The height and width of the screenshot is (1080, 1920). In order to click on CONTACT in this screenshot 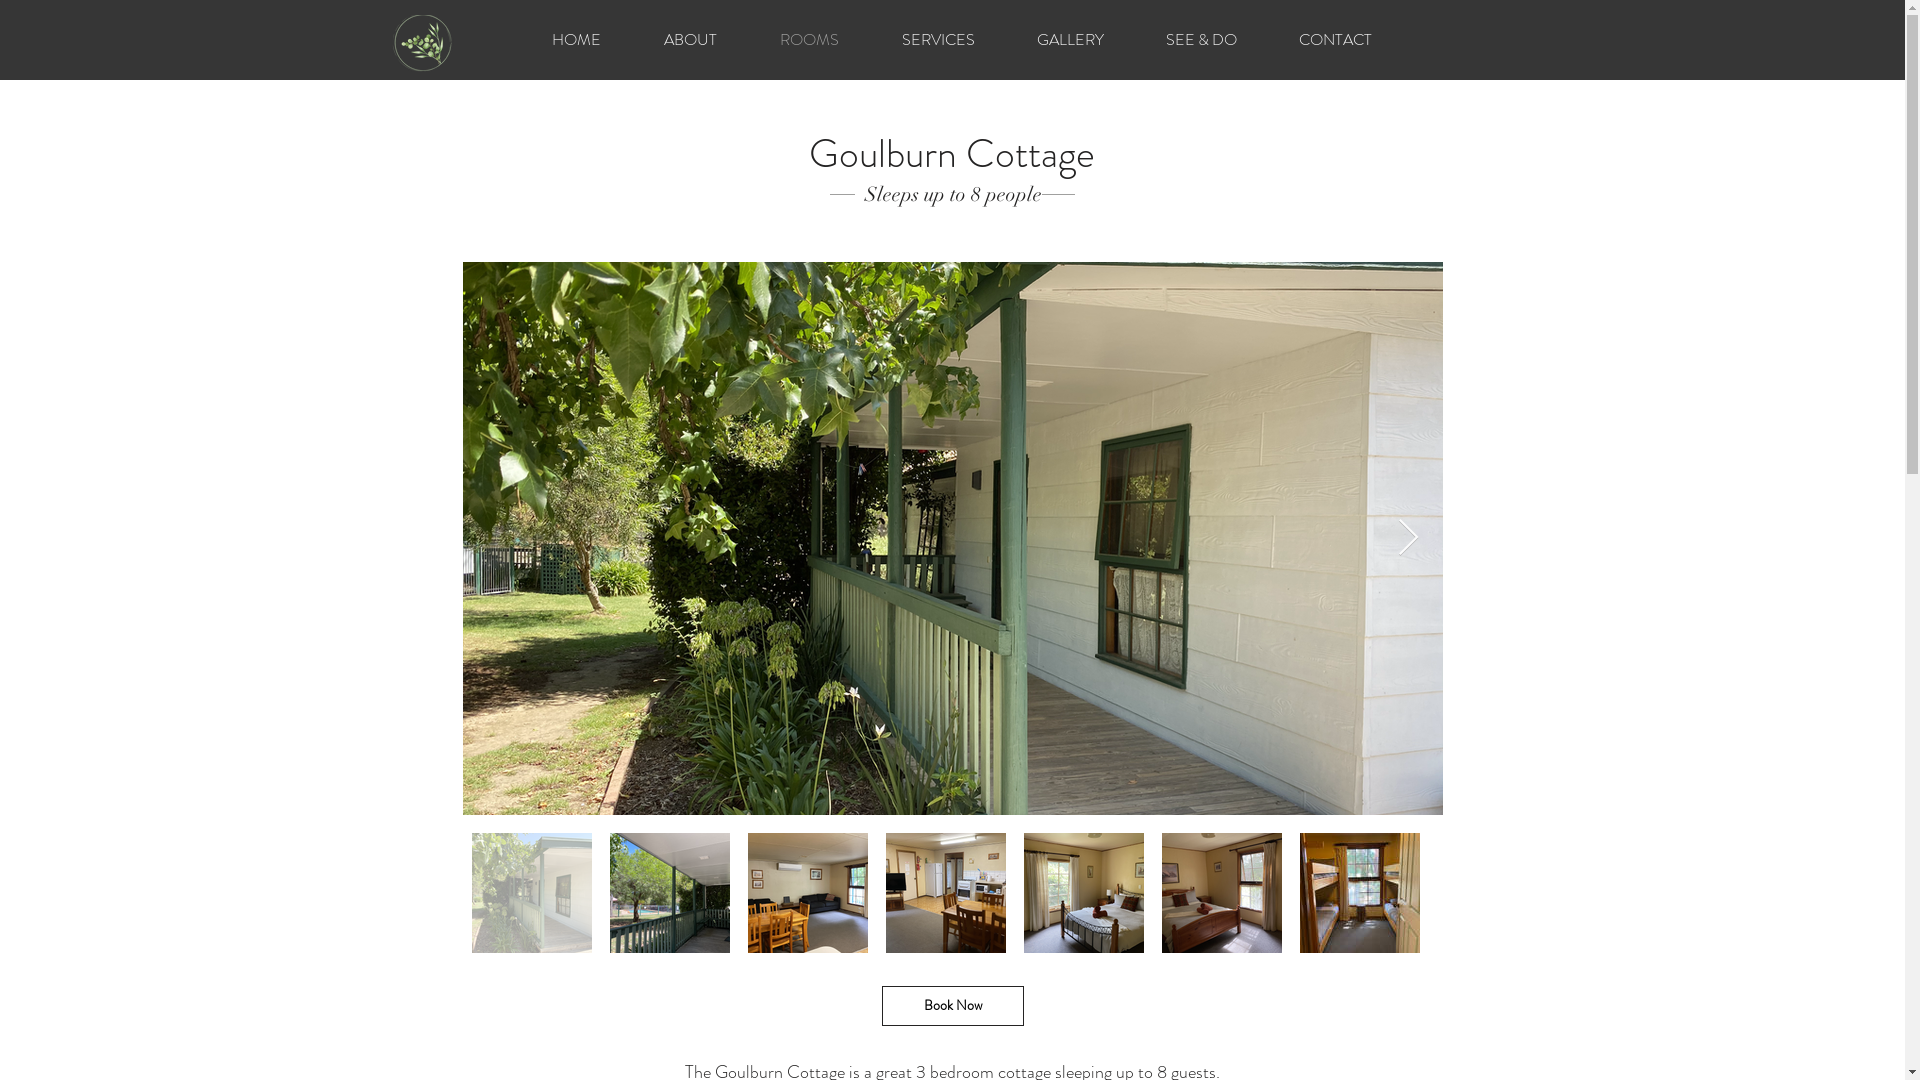, I will do `click(1336, 40)`.